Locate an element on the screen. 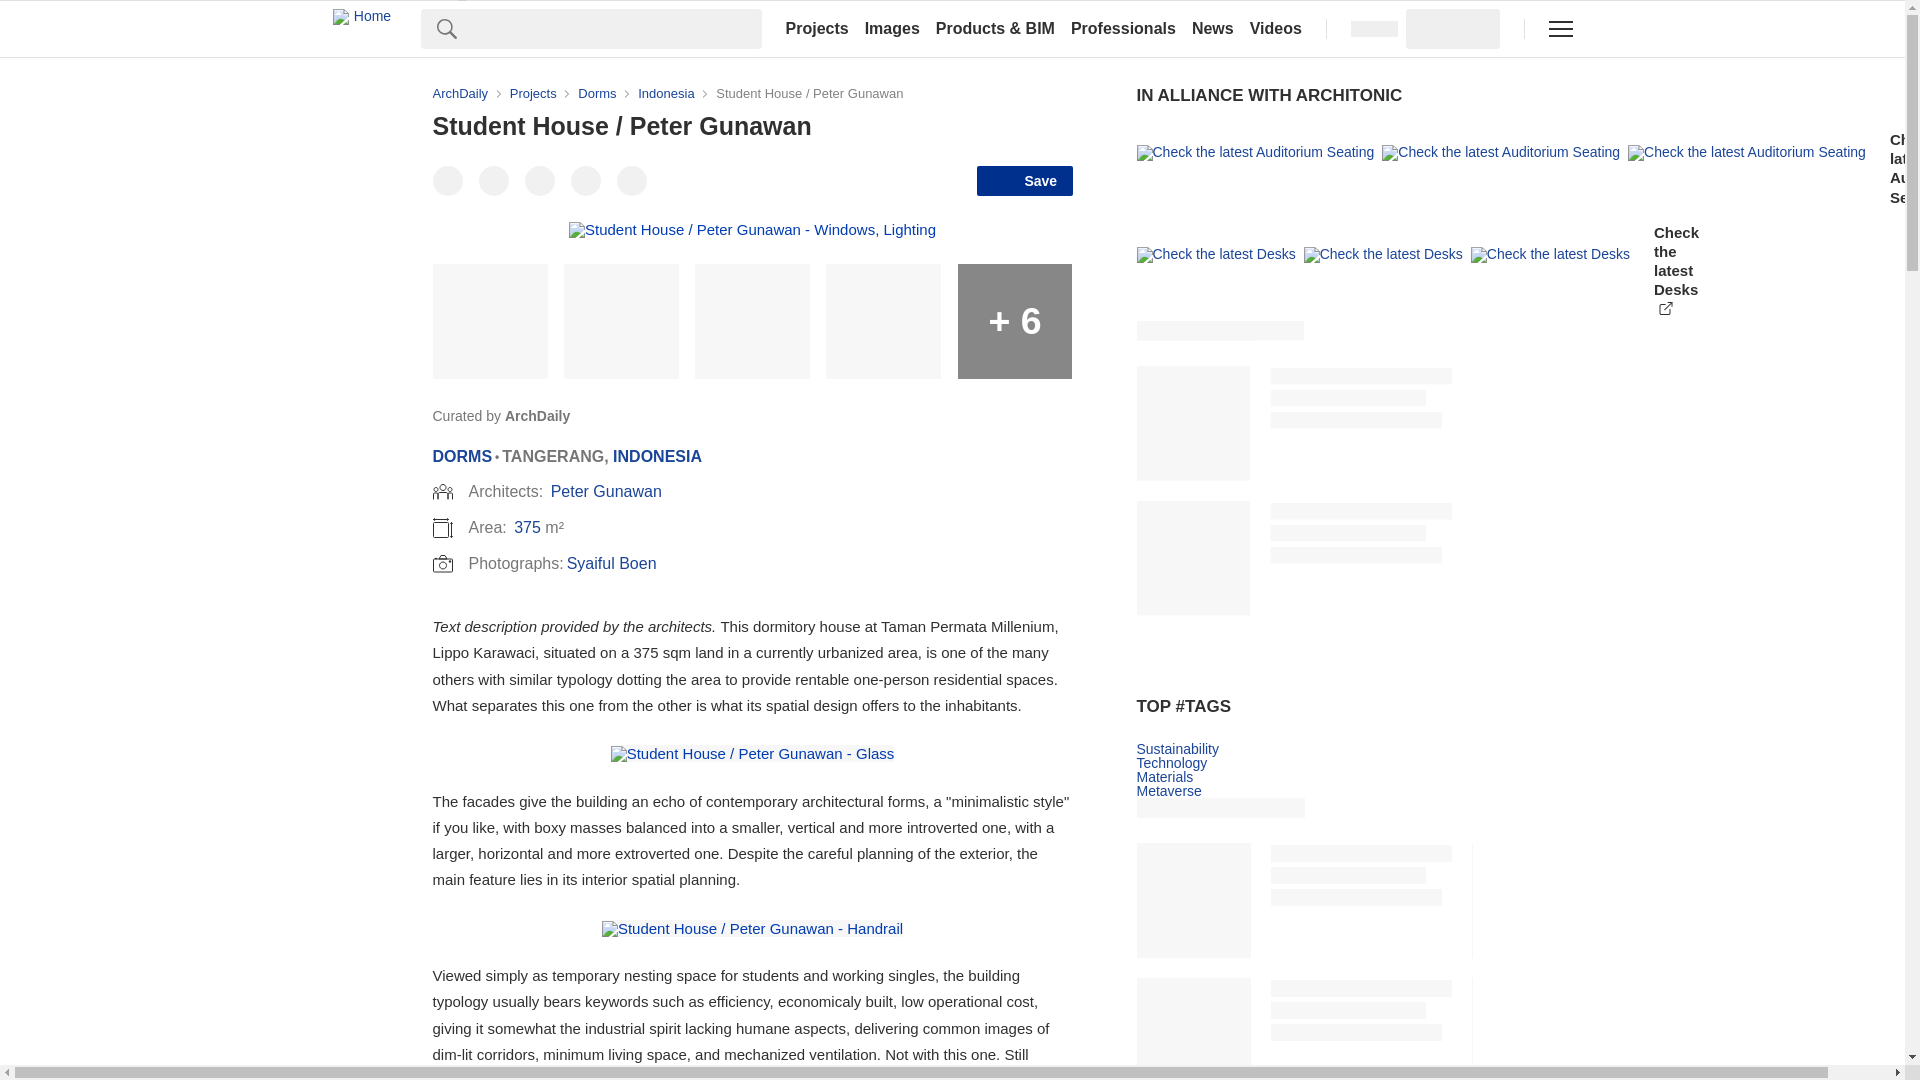 This screenshot has height=1080, width=1920. Images is located at coordinates (892, 28).